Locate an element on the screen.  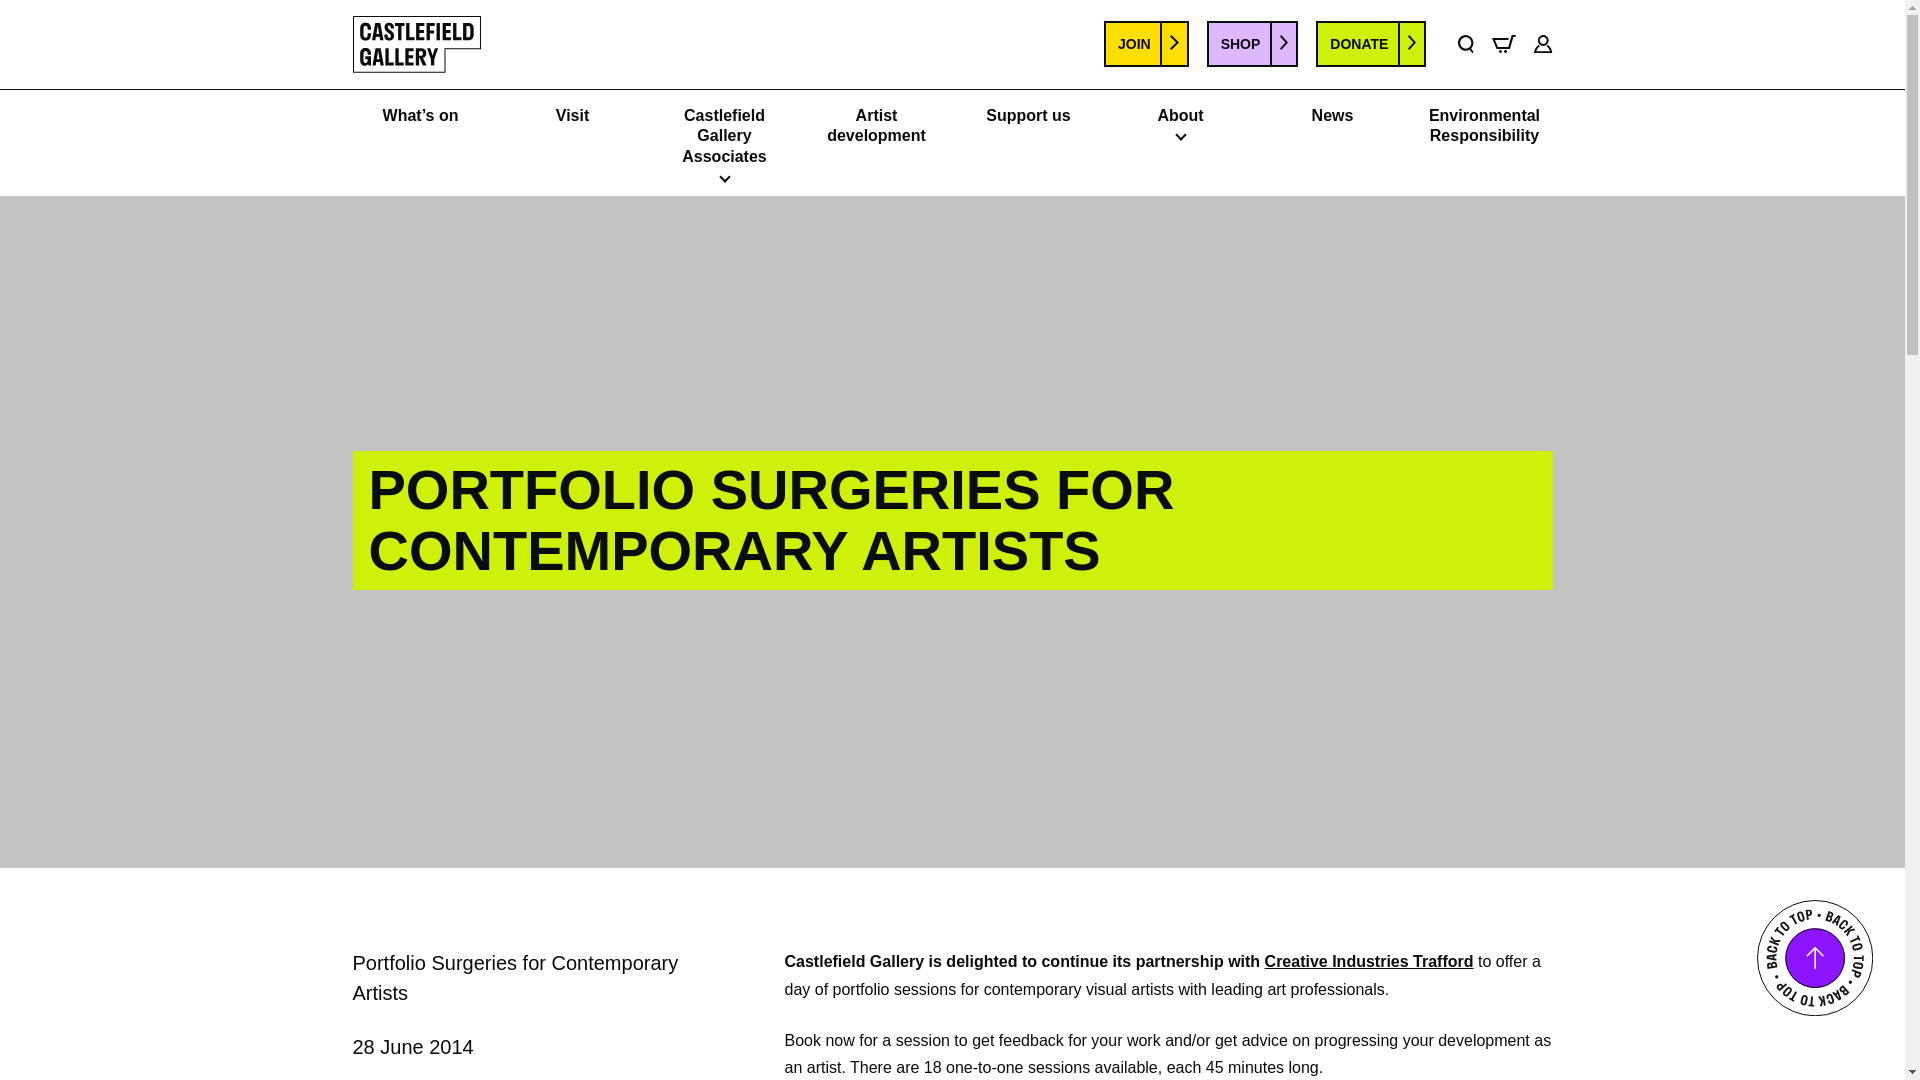
Creative Industries Trafford is located at coordinates (1370, 960).